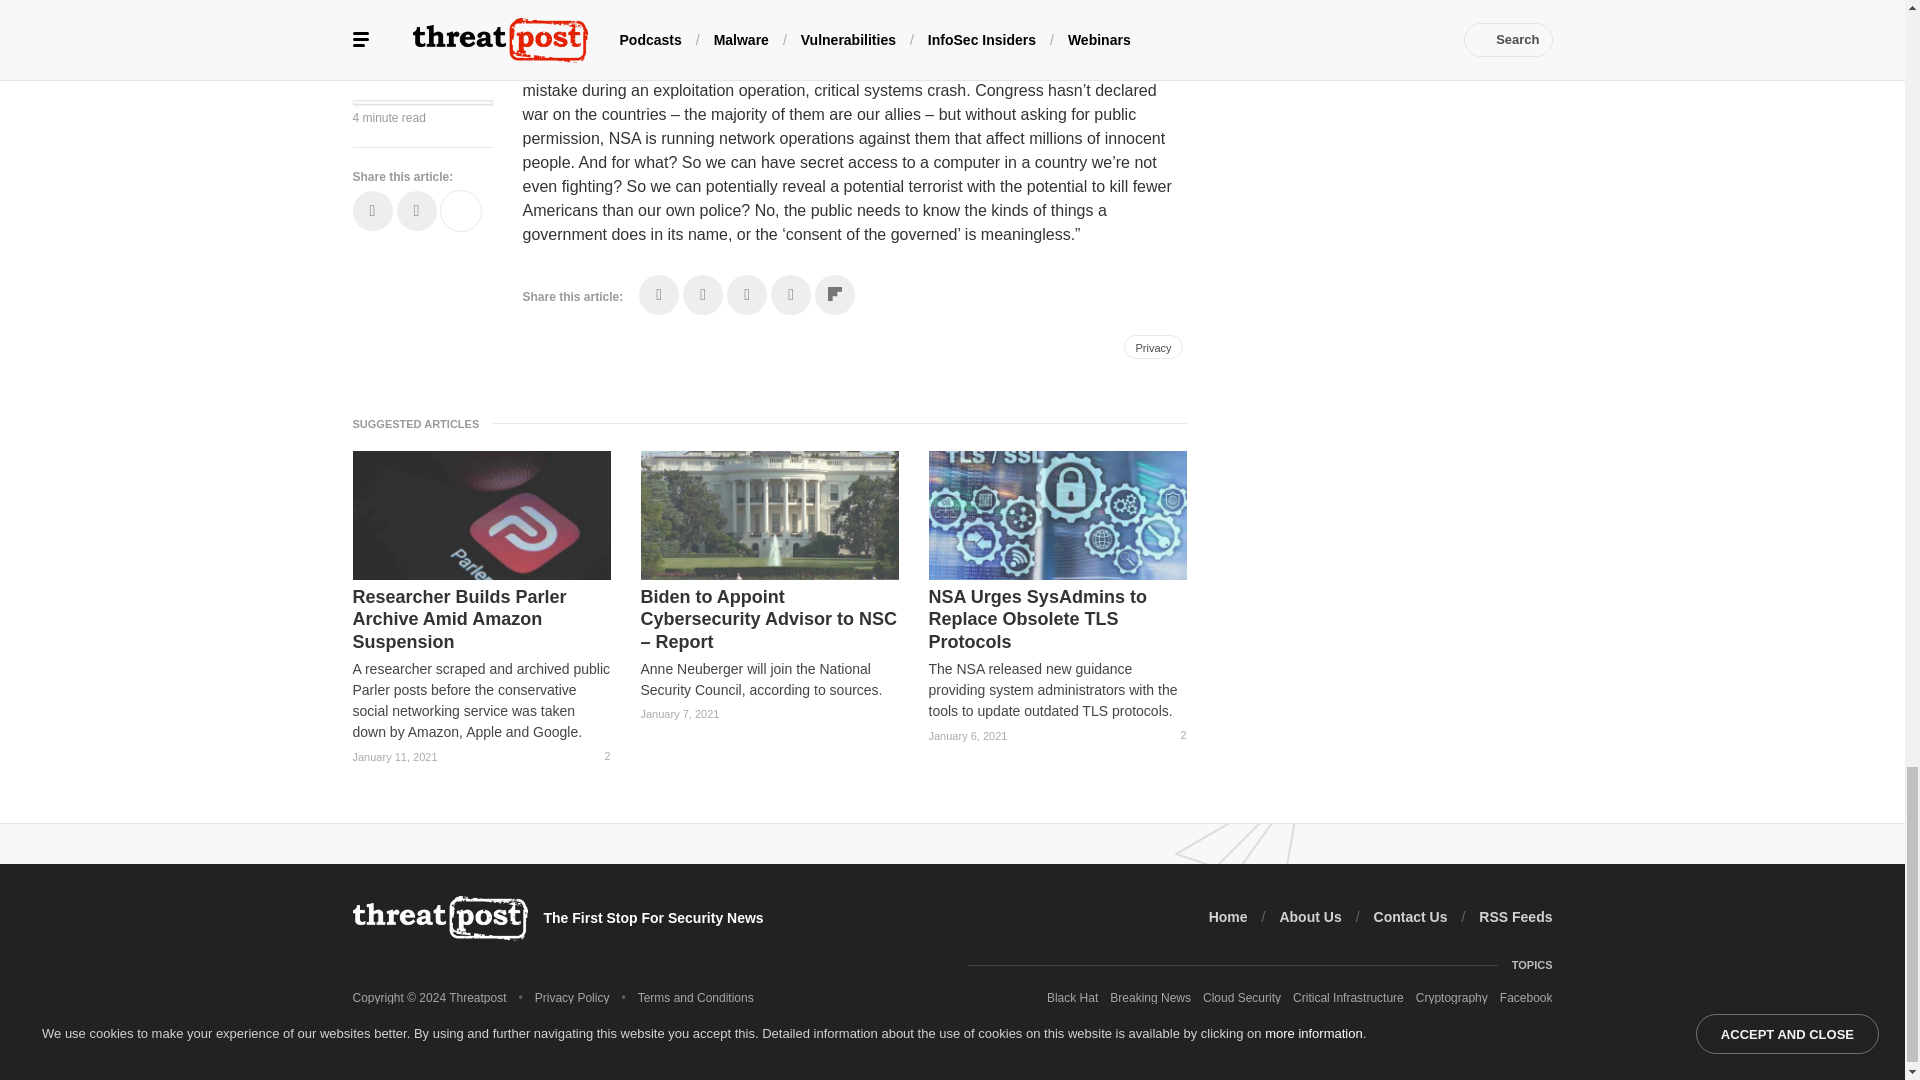 This screenshot has width=1920, height=1080. I want to click on Share via Twitter, so click(703, 295).